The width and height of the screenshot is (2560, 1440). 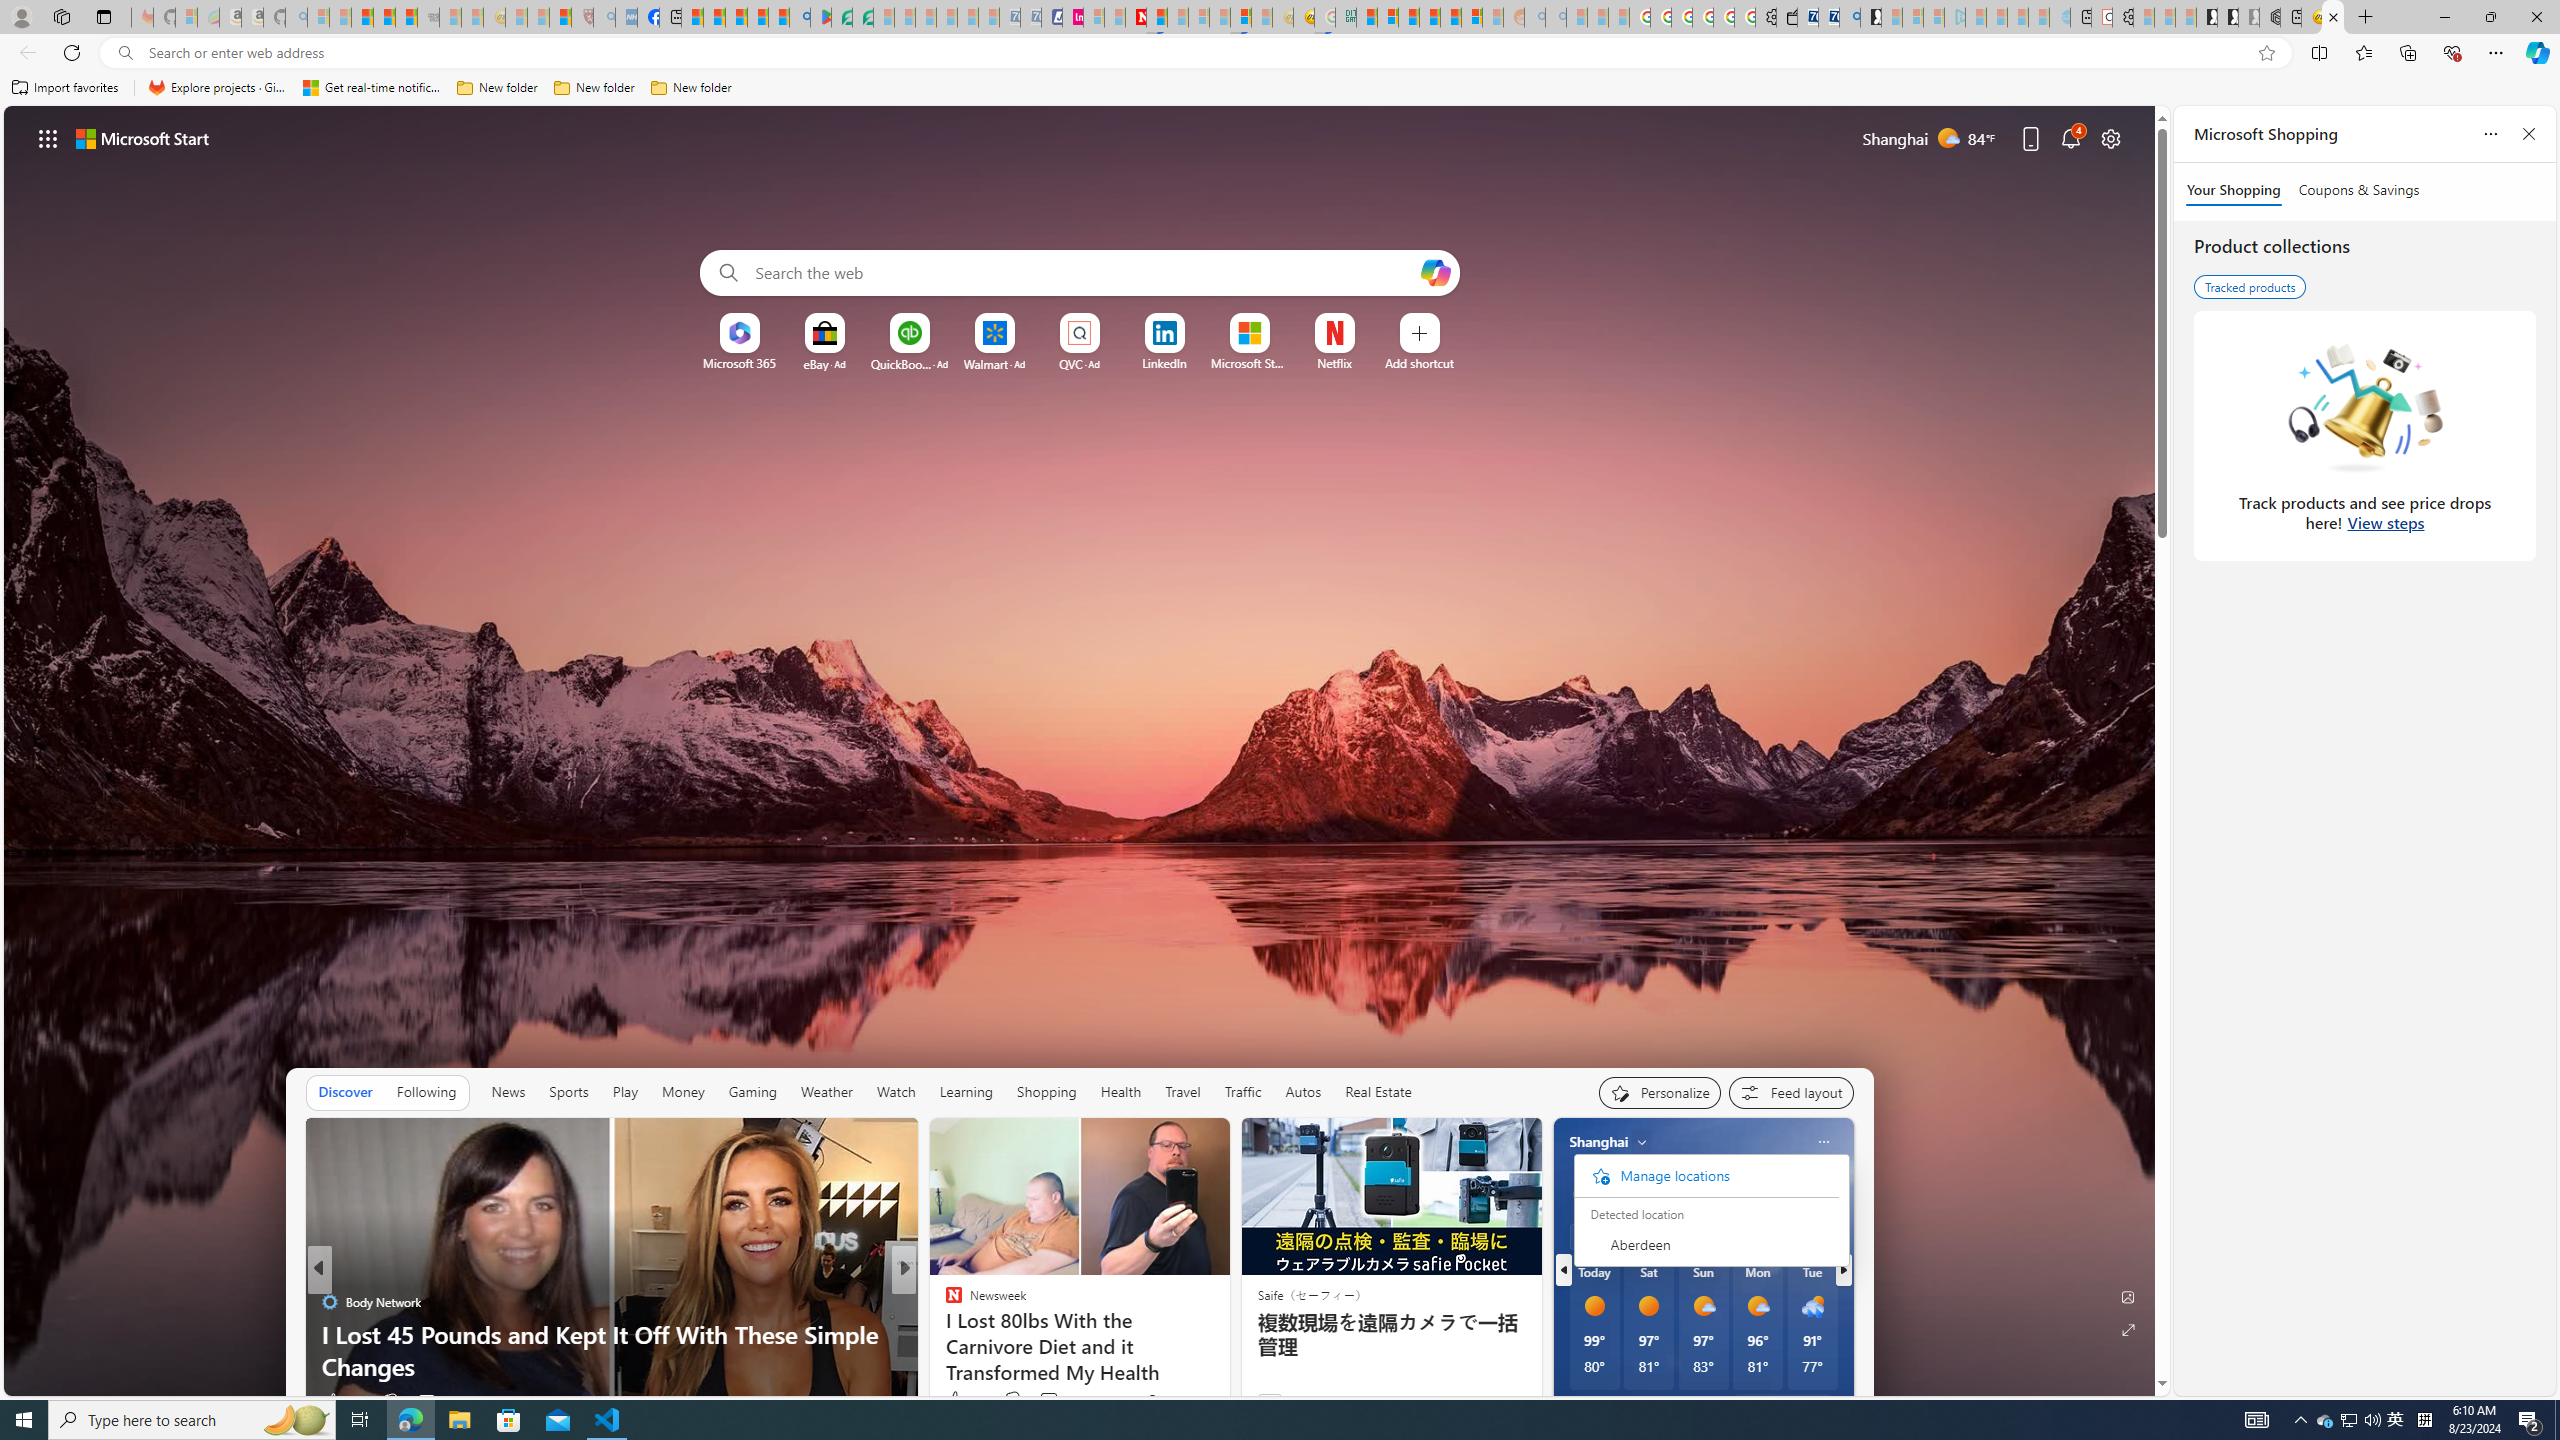 What do you see at coordinates (1047, 1092) in the screenshot?
I see `Shopping` at bounding box center [1047, 1092].